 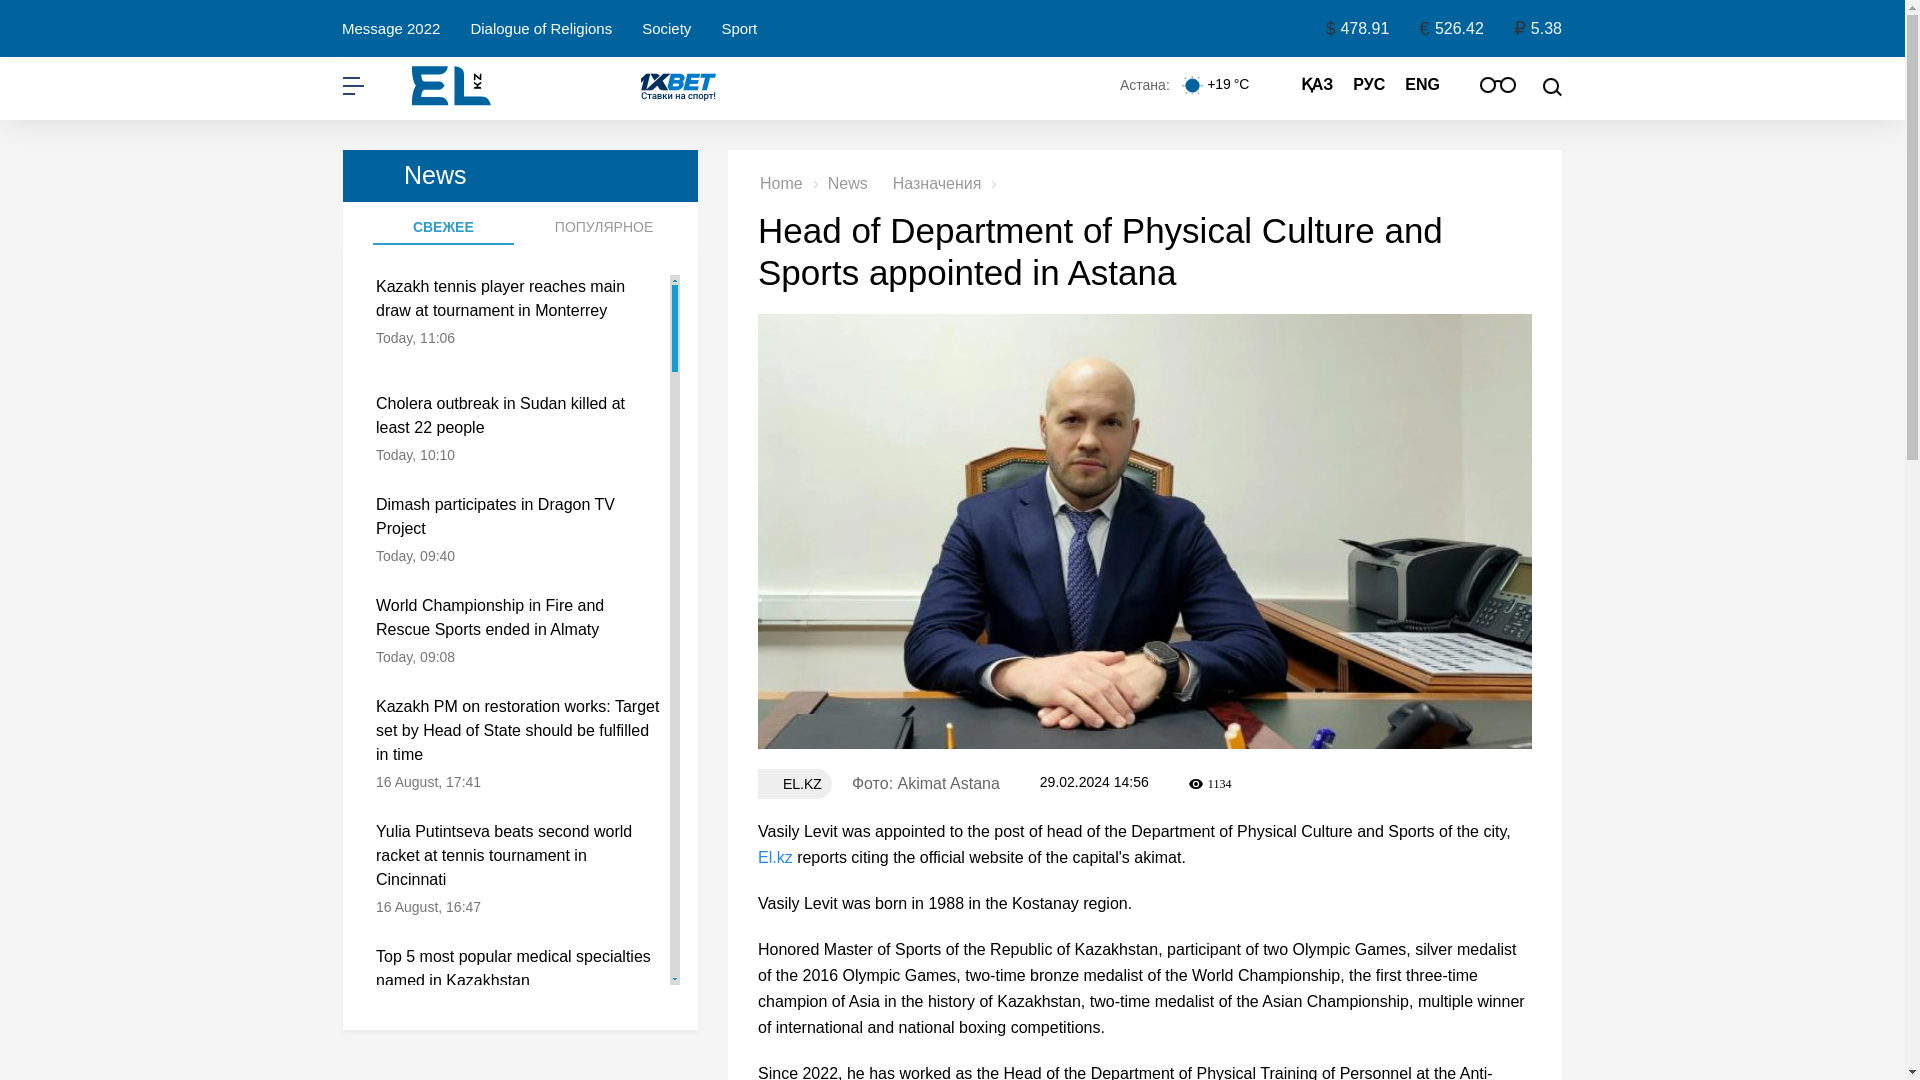 What do you see at coordinates (1498, 84) in the screenshot?
I see `Version for the visually impaired` at bounding box center [1498, 84].